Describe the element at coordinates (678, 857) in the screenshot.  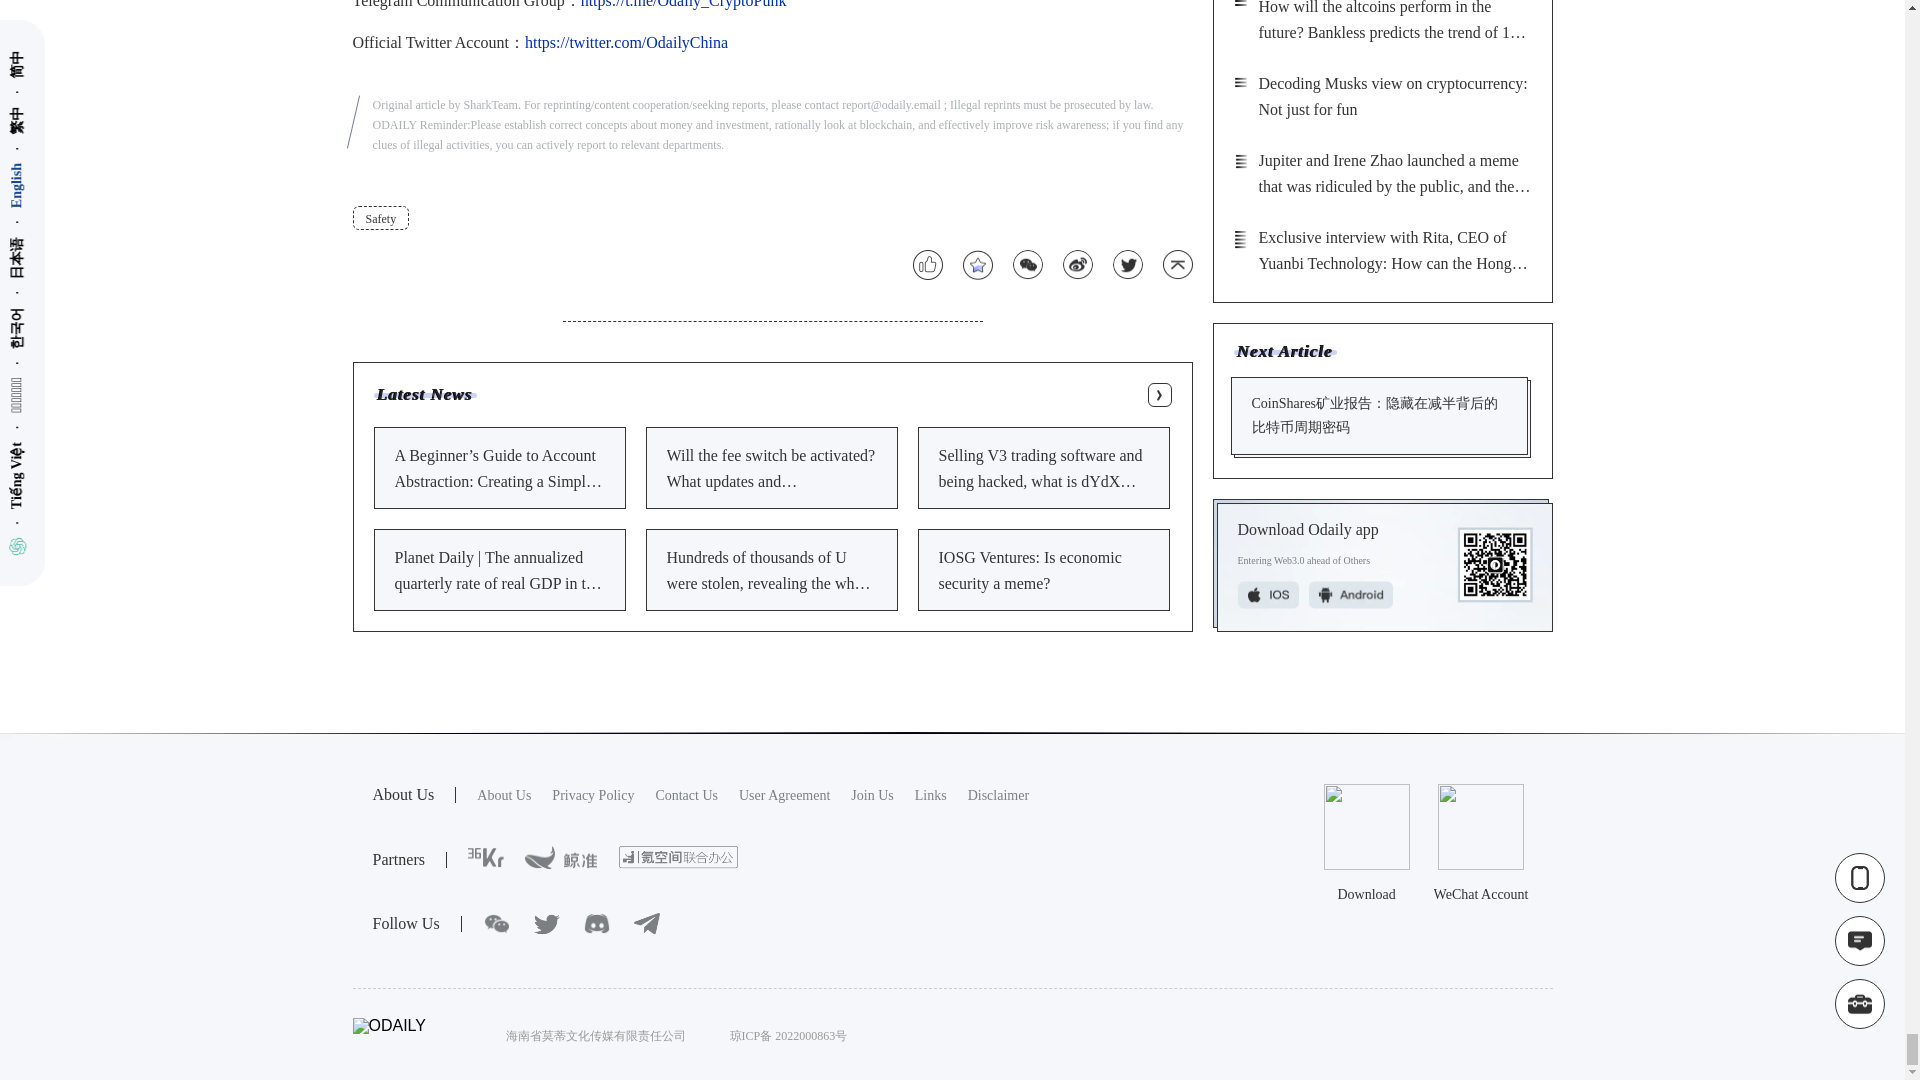
I see `Odaily` at that location.